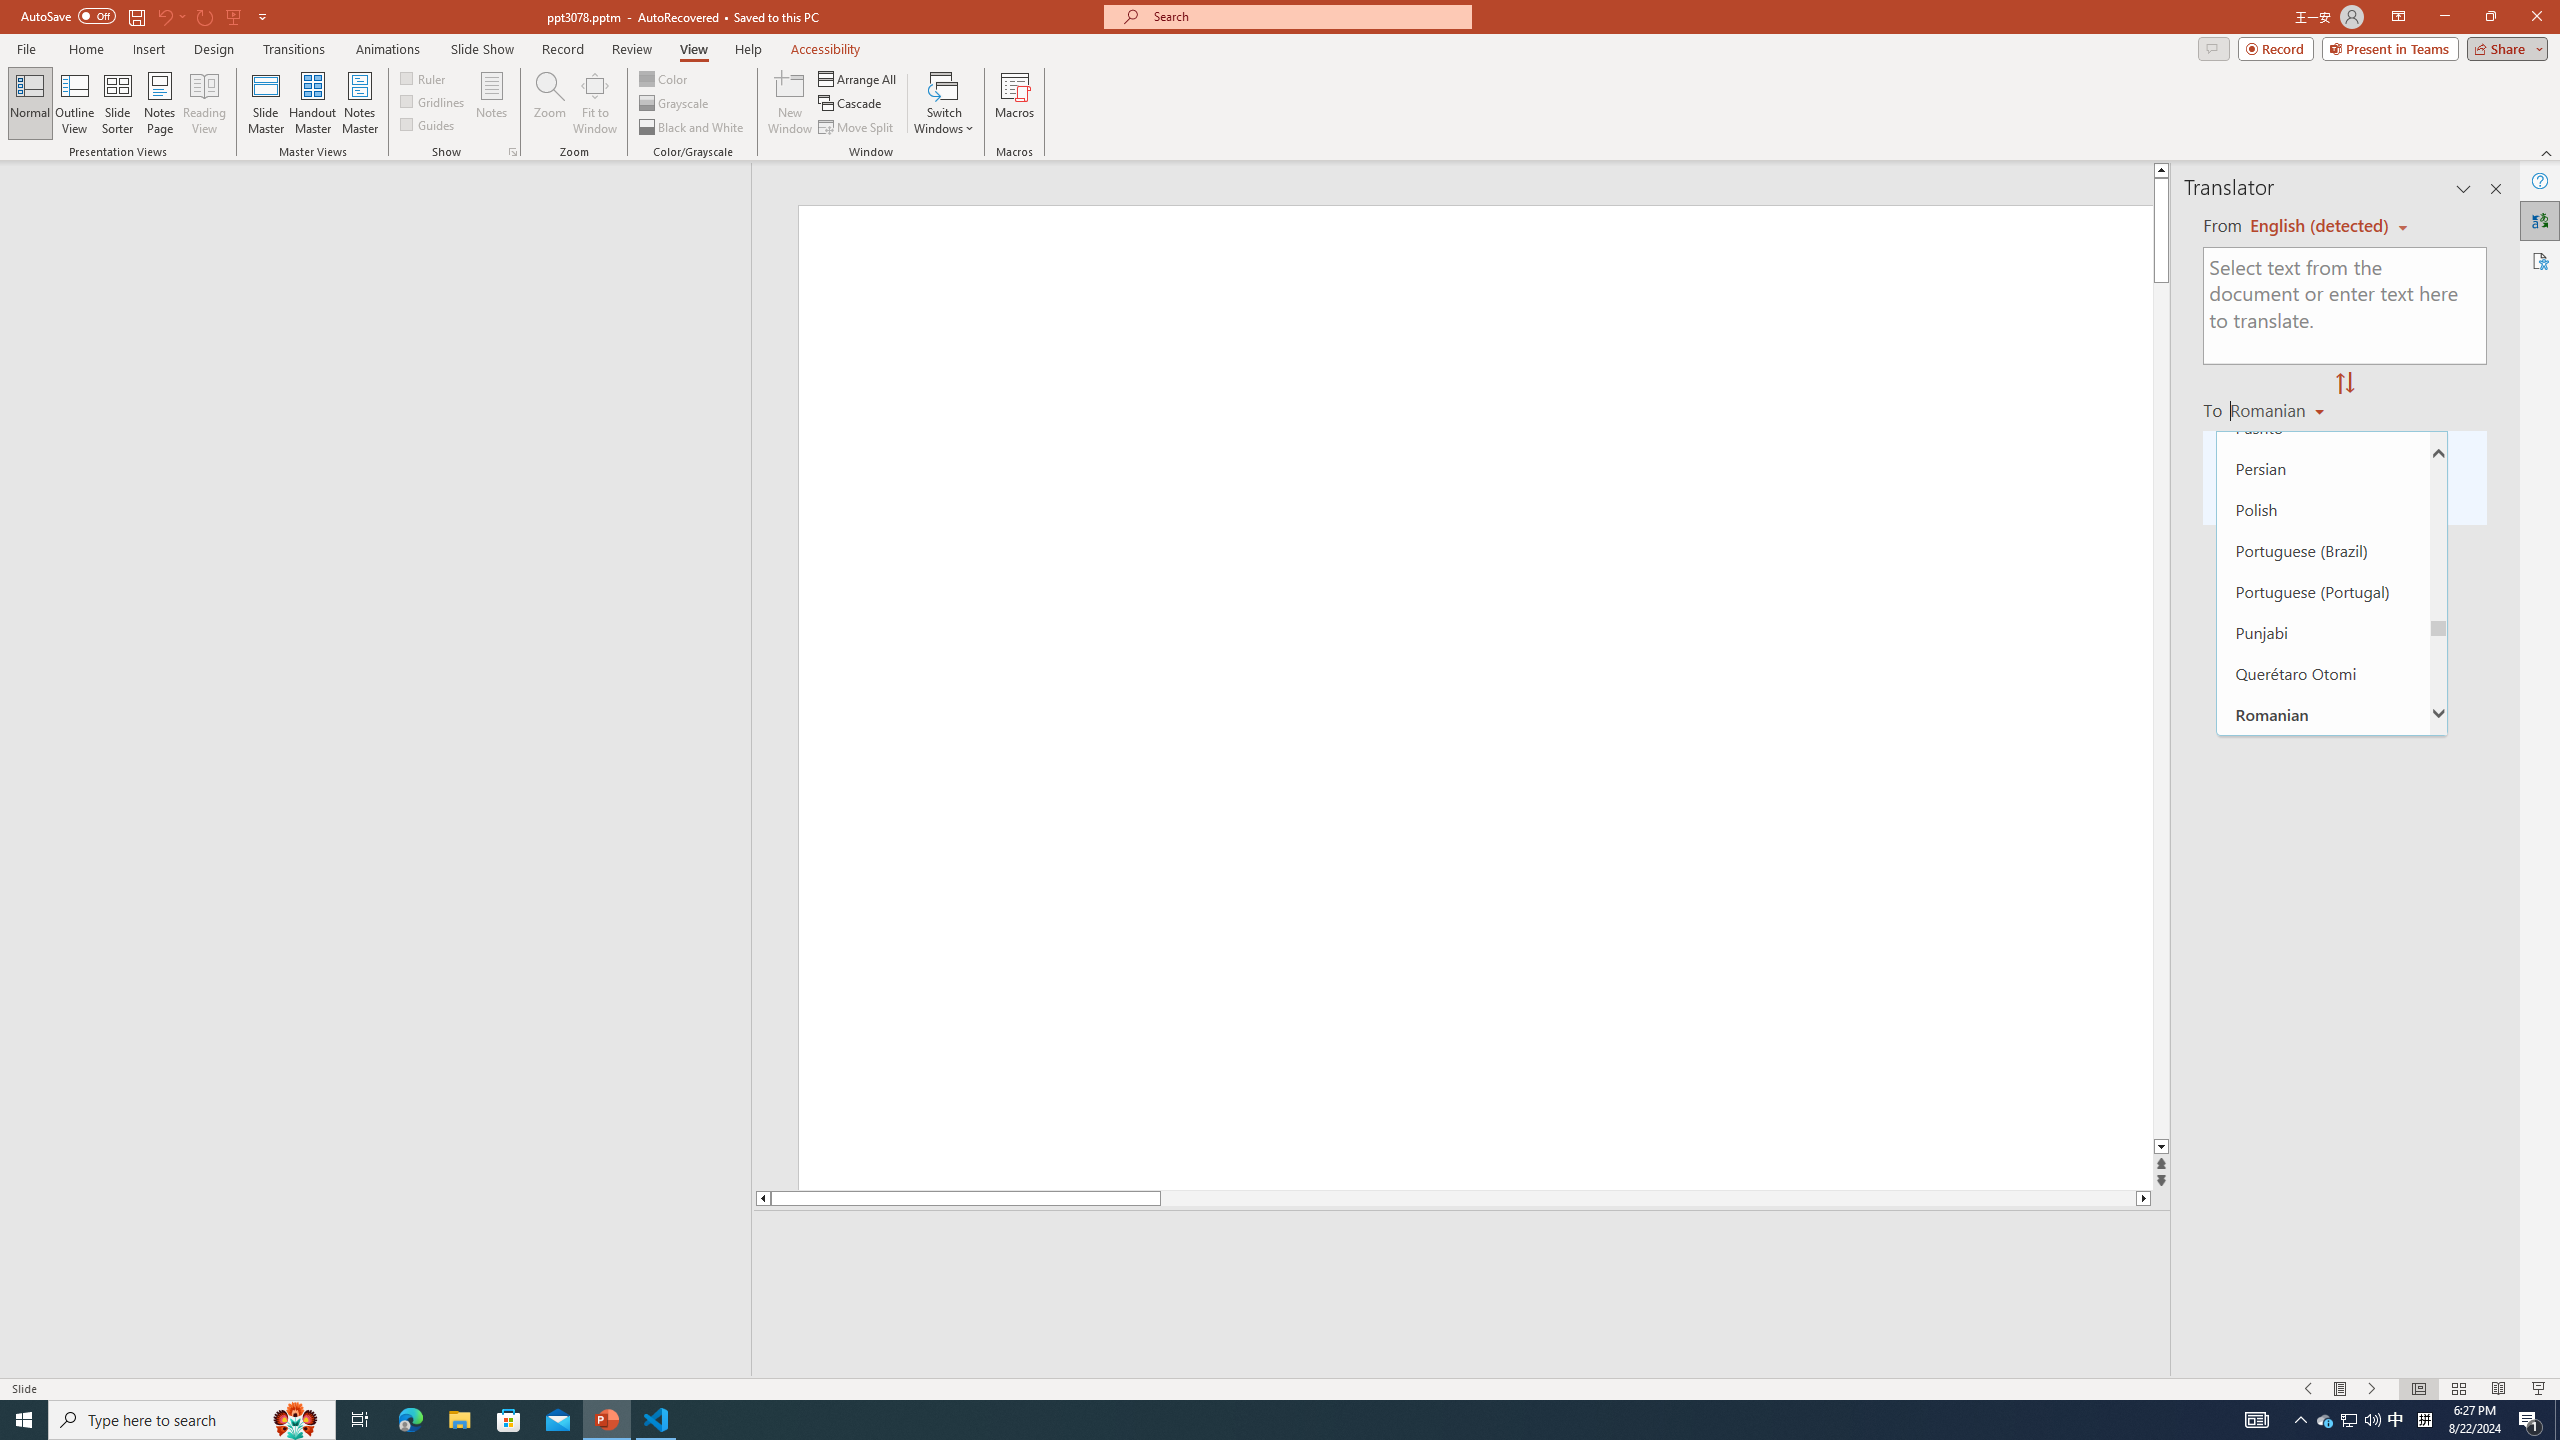 This screenshot has height=1440, width=2560. What do you see at coordinates (359, 103) in the screenshot?
I see `Notes Master` at bounding box center [359, 103].